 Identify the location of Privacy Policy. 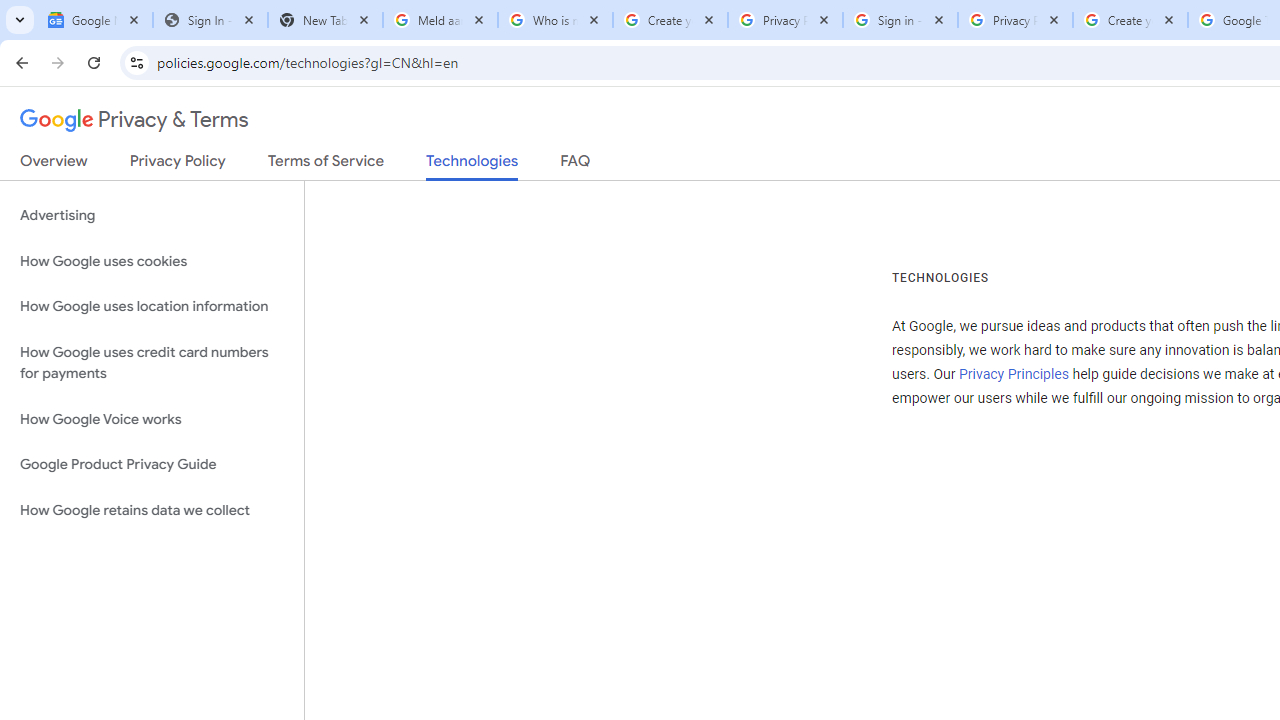
(178, 165).